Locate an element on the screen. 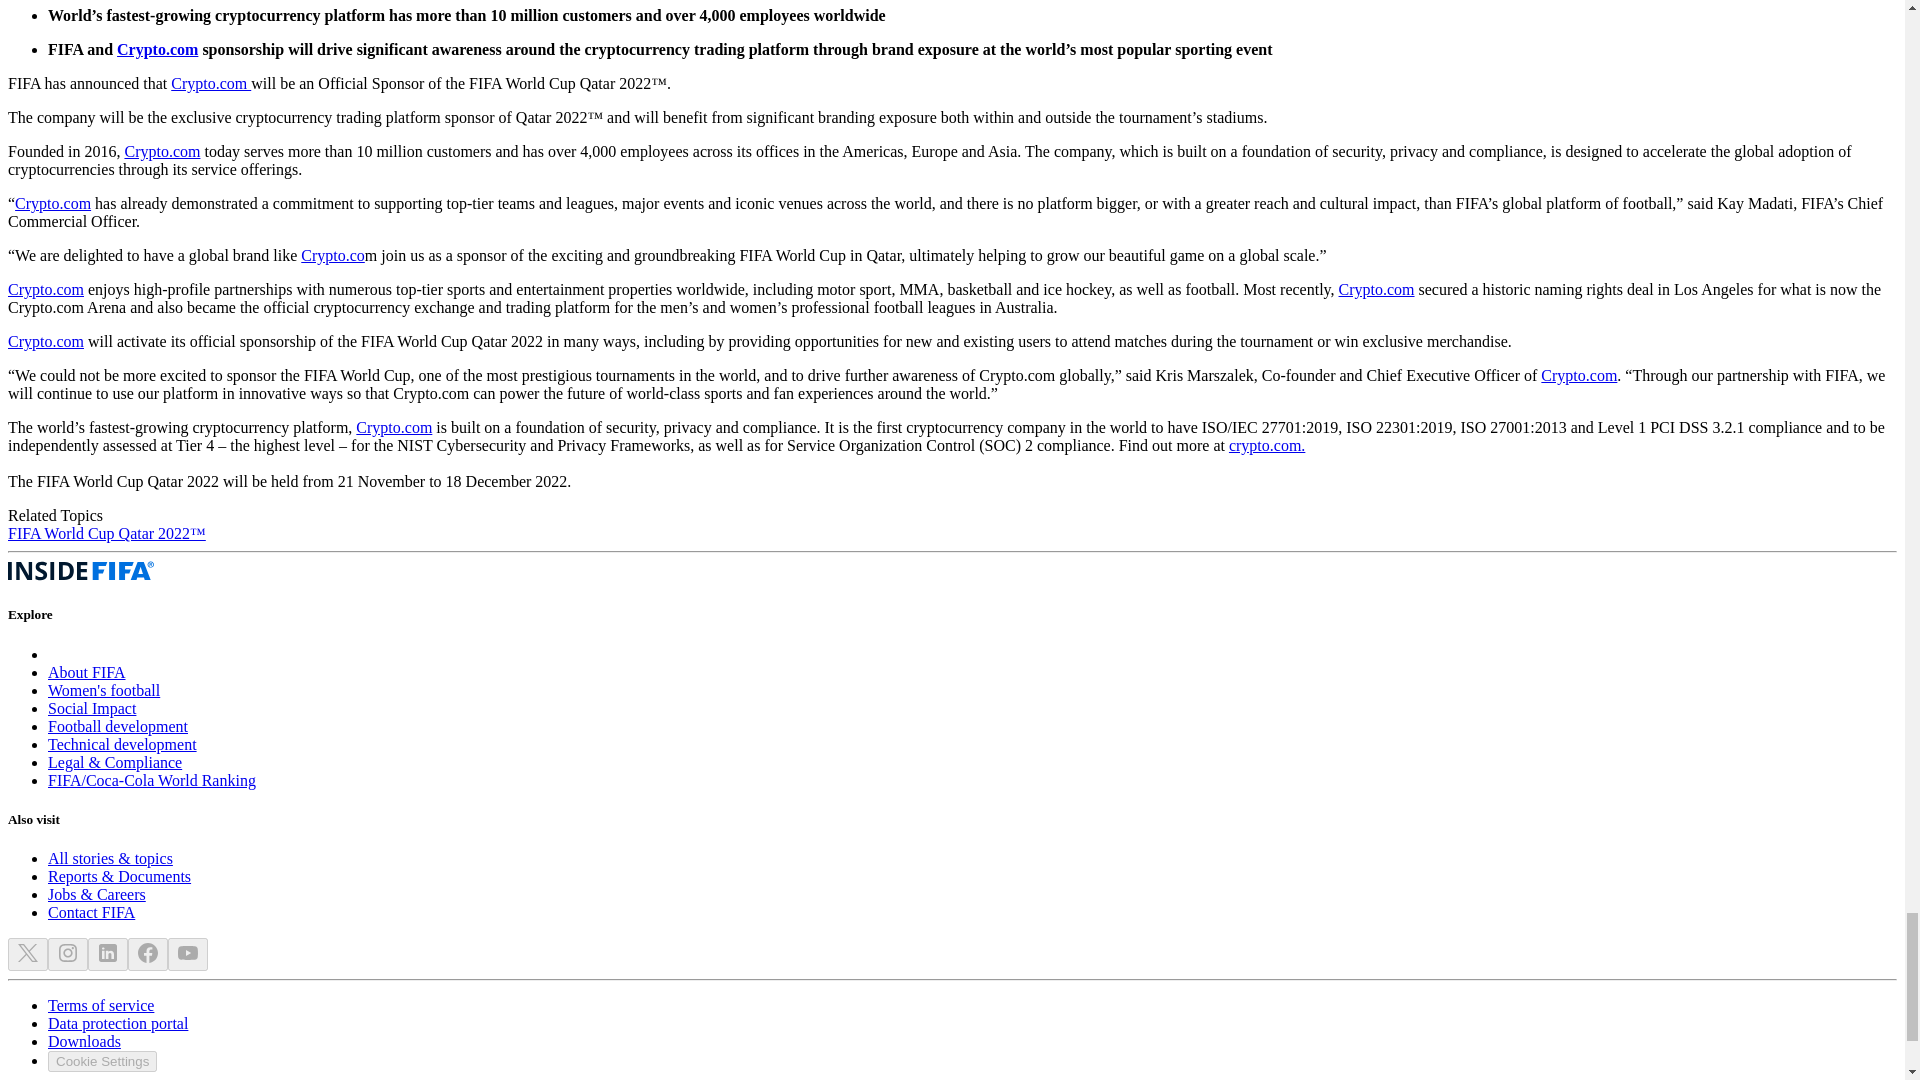  Crypto.com is located at coordinates (52, 203).